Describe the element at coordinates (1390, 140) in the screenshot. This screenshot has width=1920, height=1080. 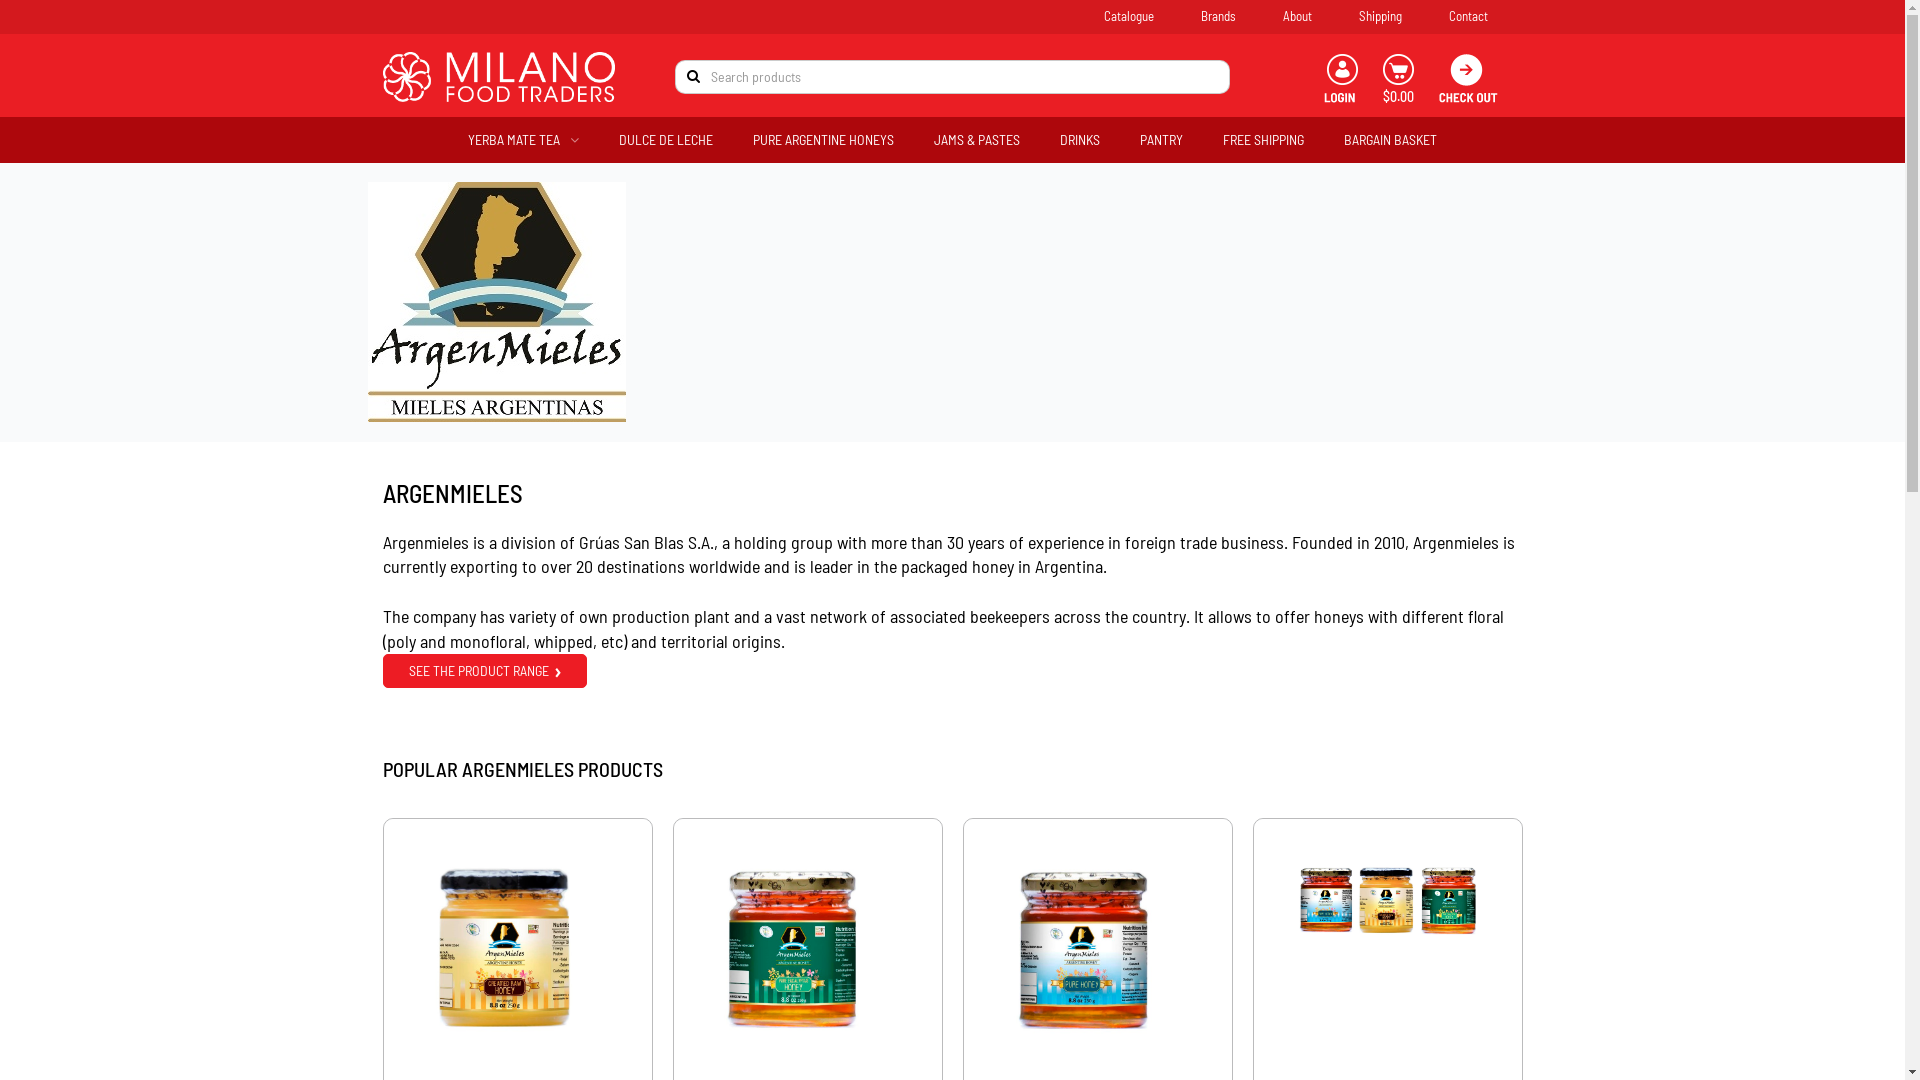
I see `BARGAIN BASKET` at that location.